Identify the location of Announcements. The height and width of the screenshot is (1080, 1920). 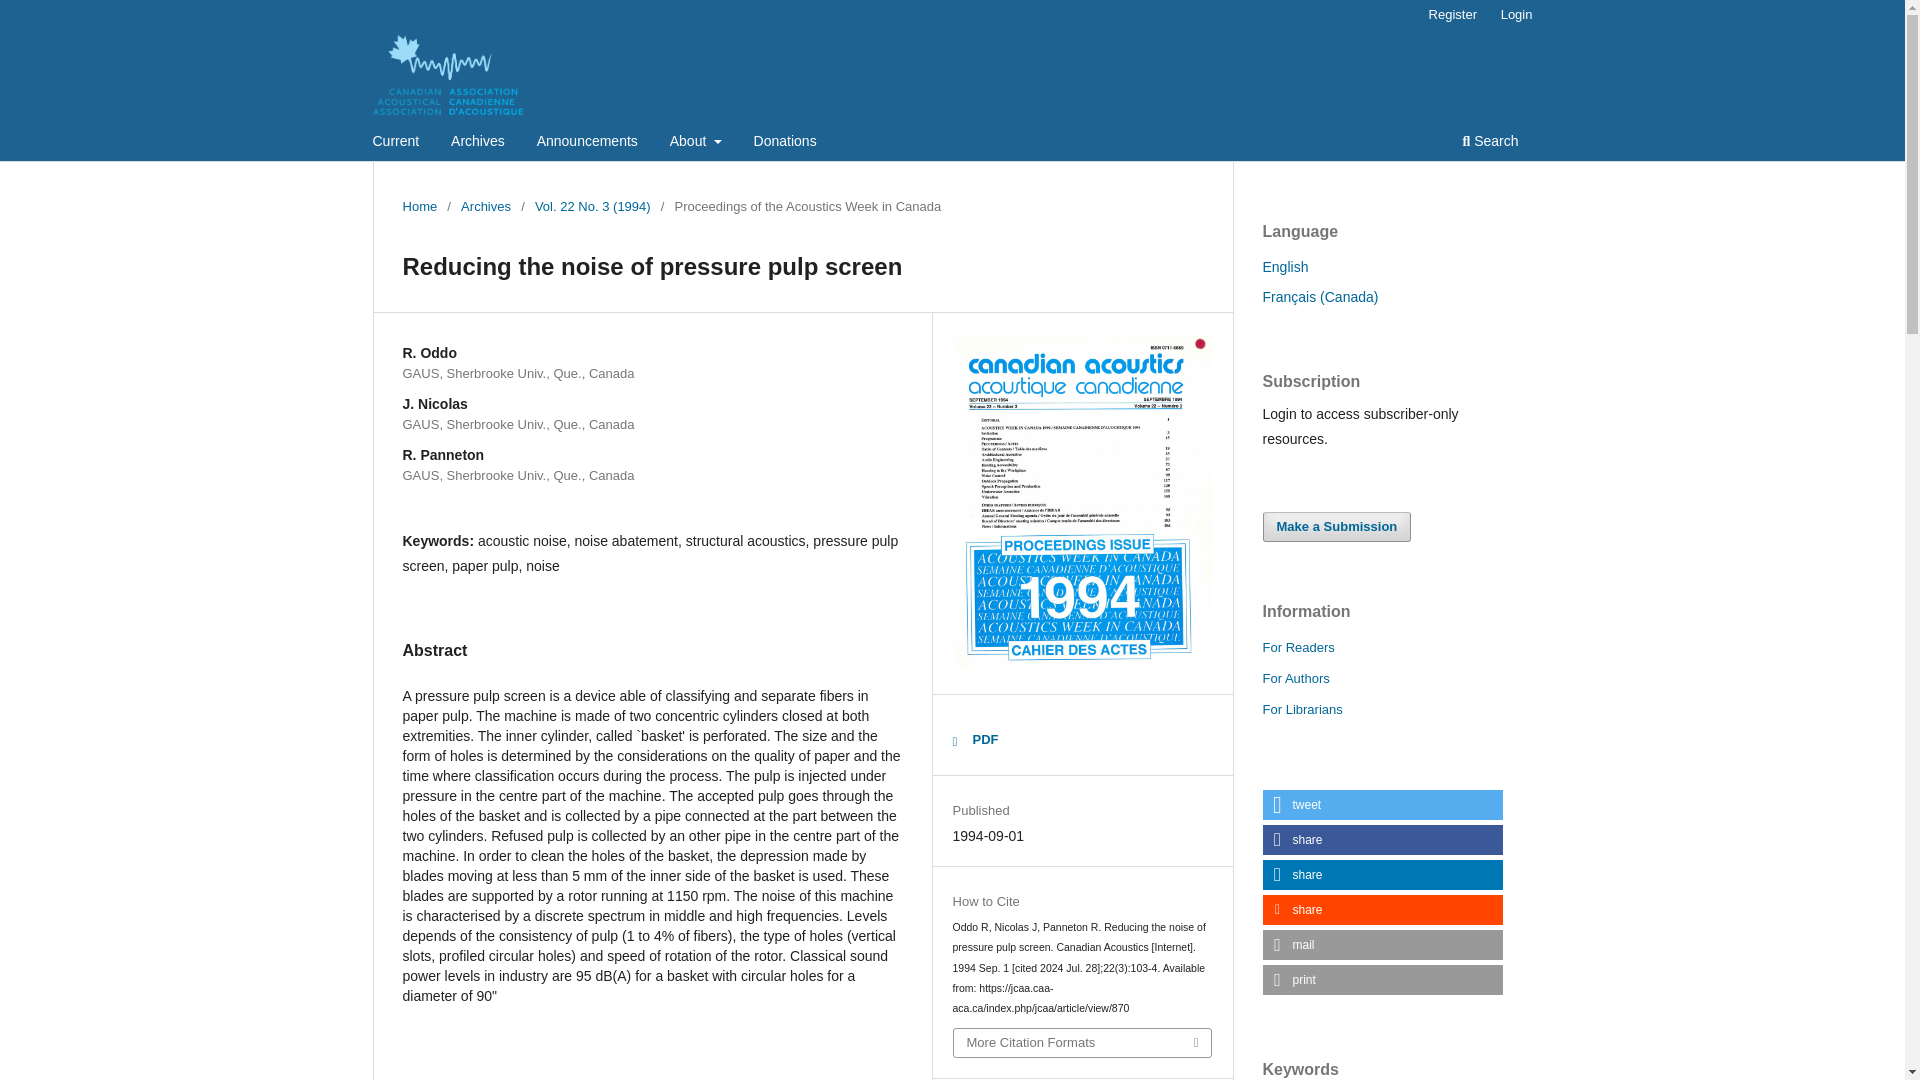
(587, 143).